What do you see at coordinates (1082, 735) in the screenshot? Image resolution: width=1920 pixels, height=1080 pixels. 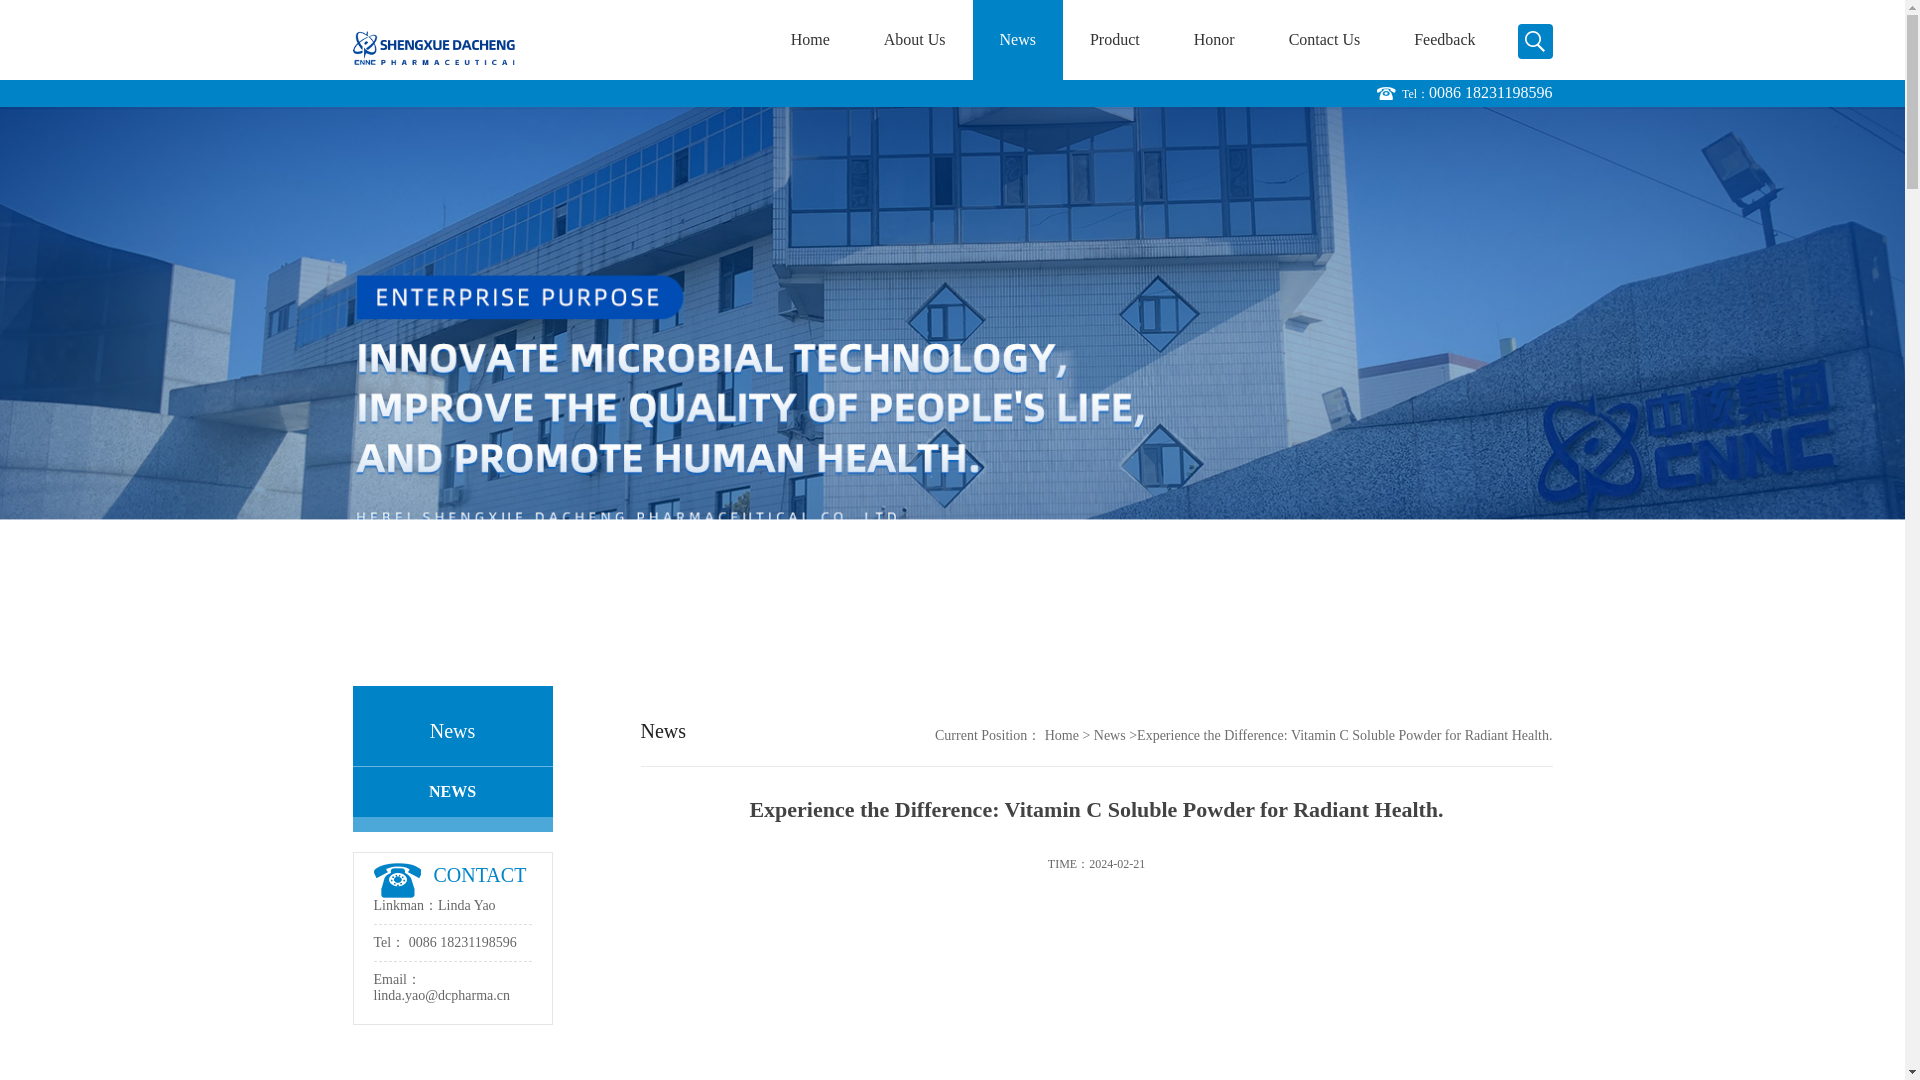 I see `Home` at bounding box center [1082, 735].